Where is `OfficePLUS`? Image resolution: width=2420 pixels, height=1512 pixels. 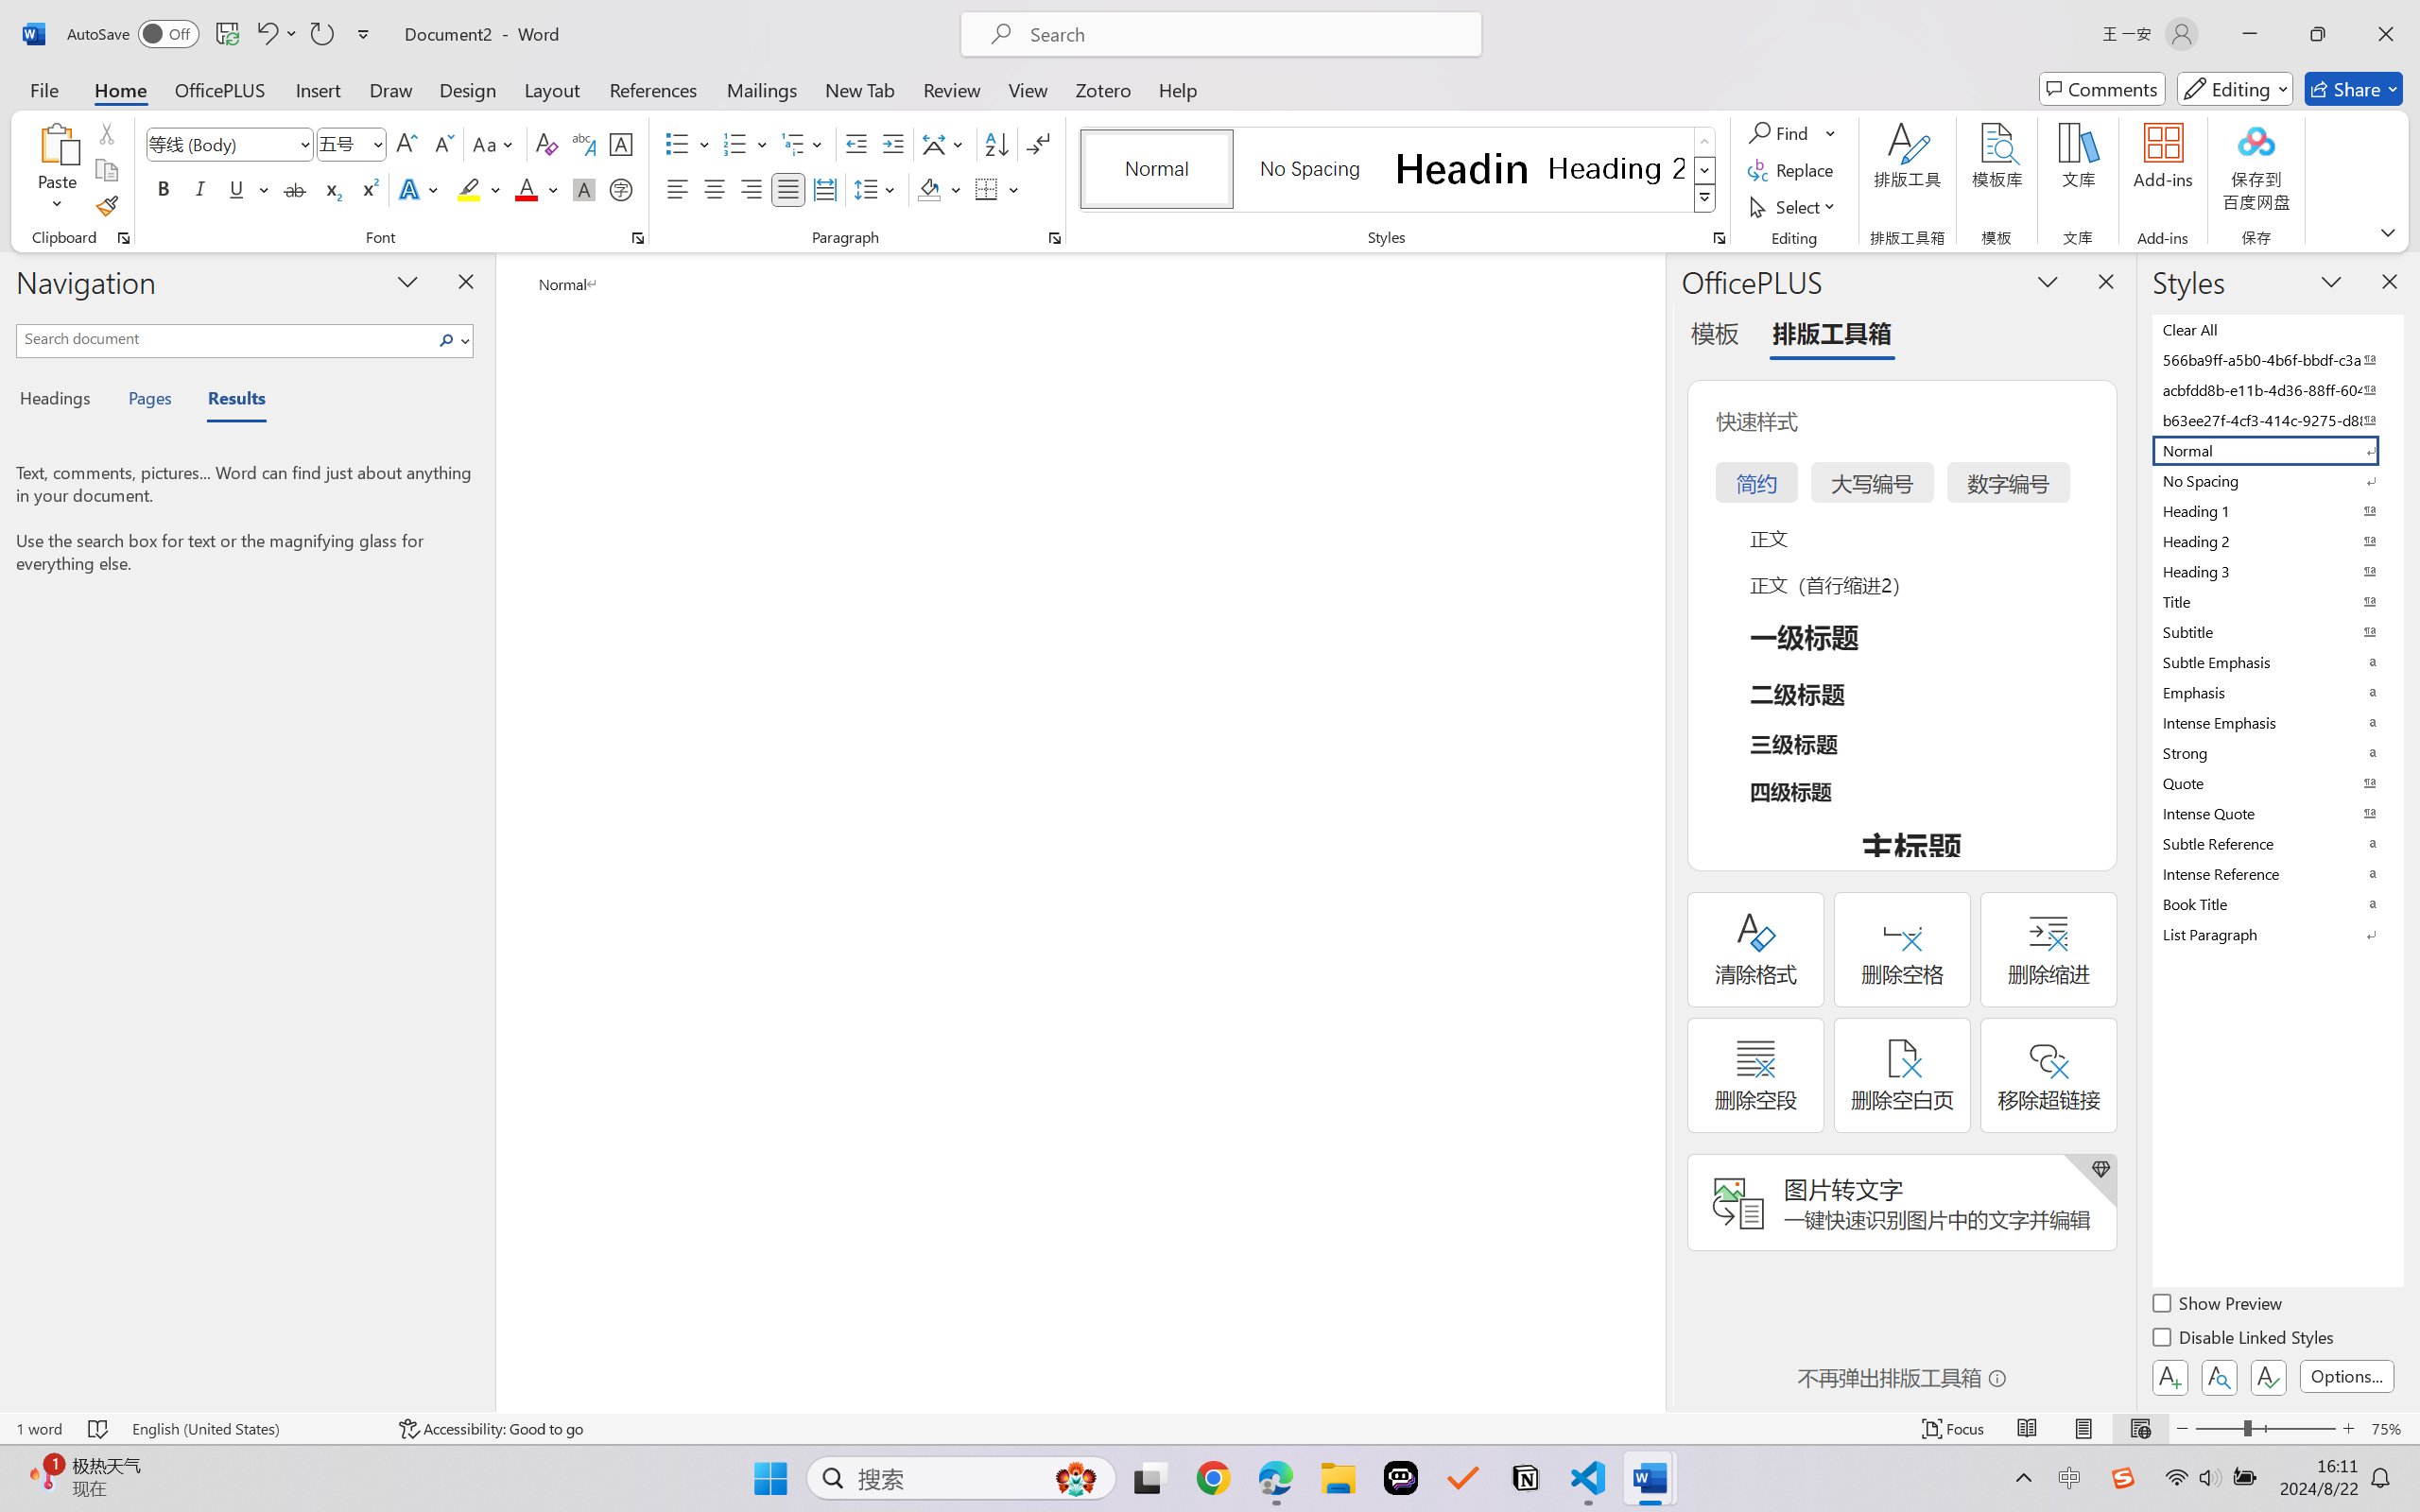 OfficePLUS is located at coordinates (219, 89).